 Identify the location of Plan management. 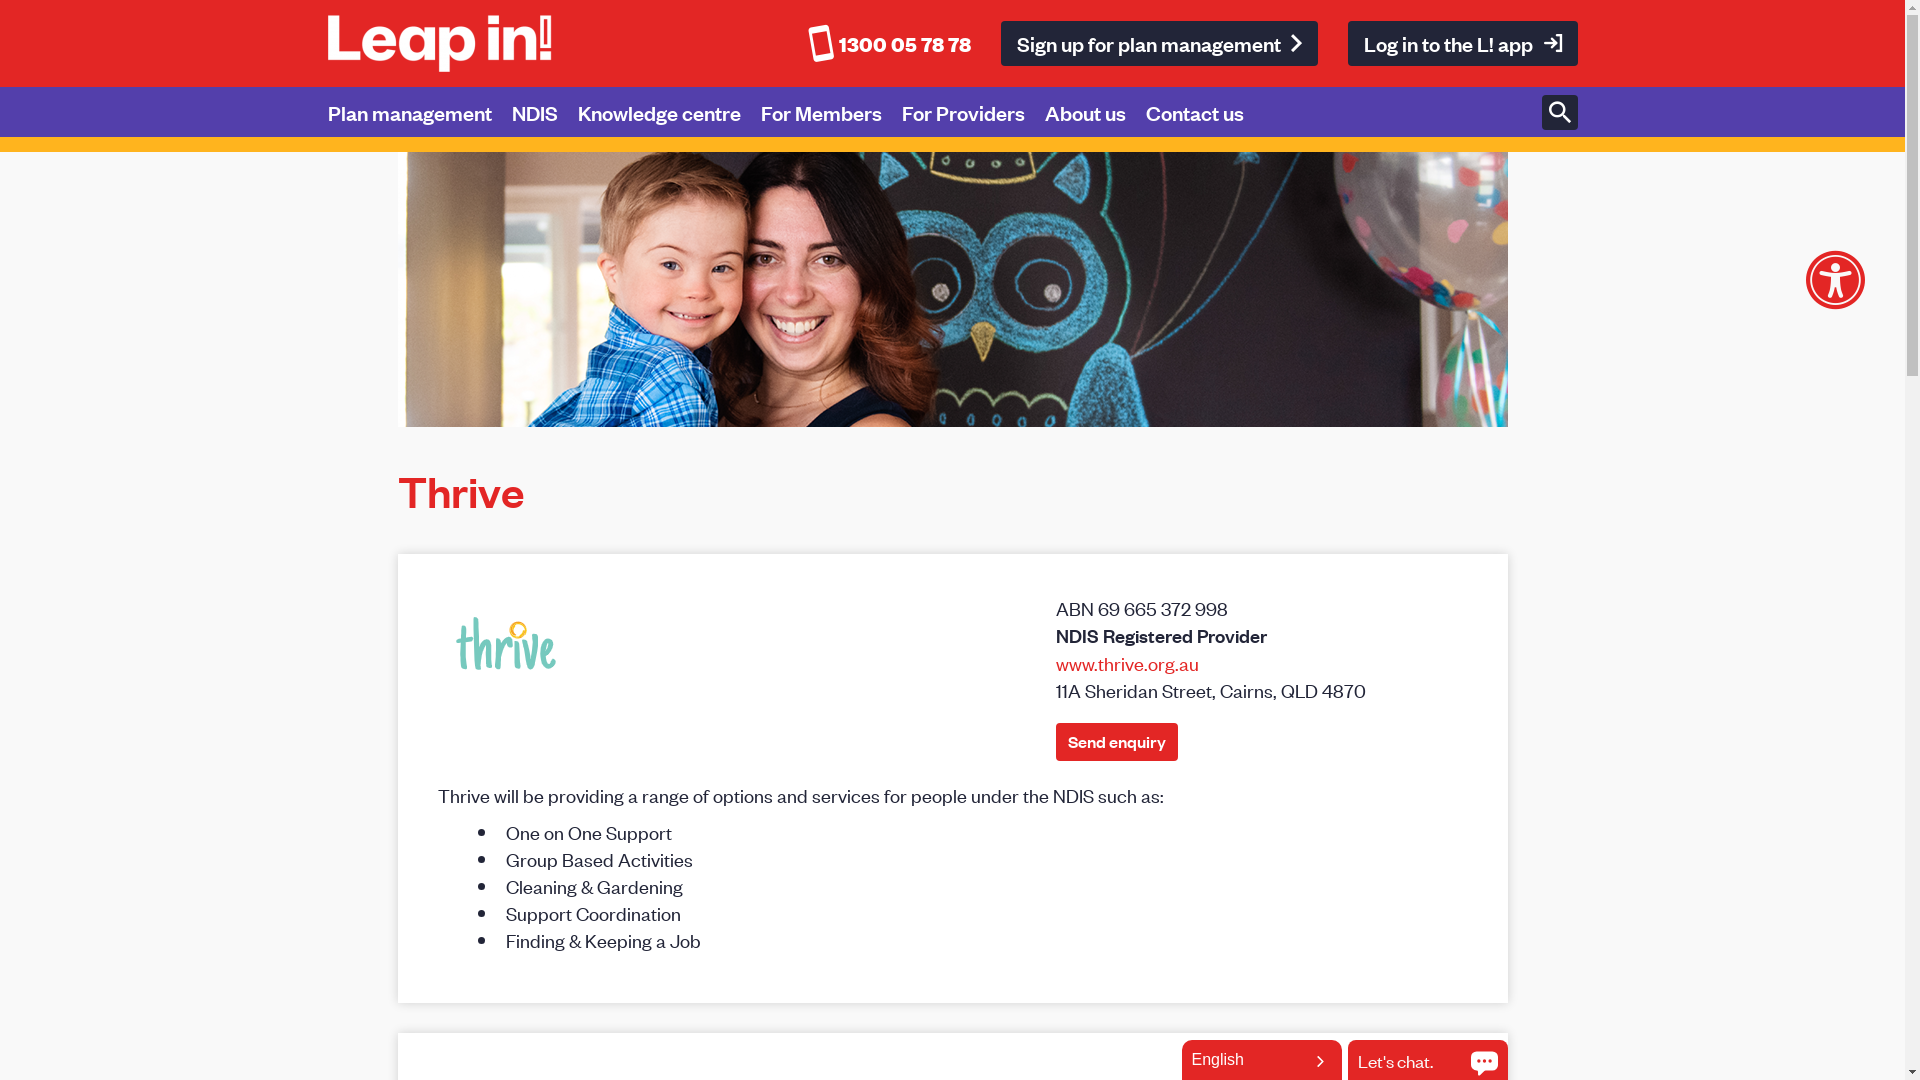
(420, 112).